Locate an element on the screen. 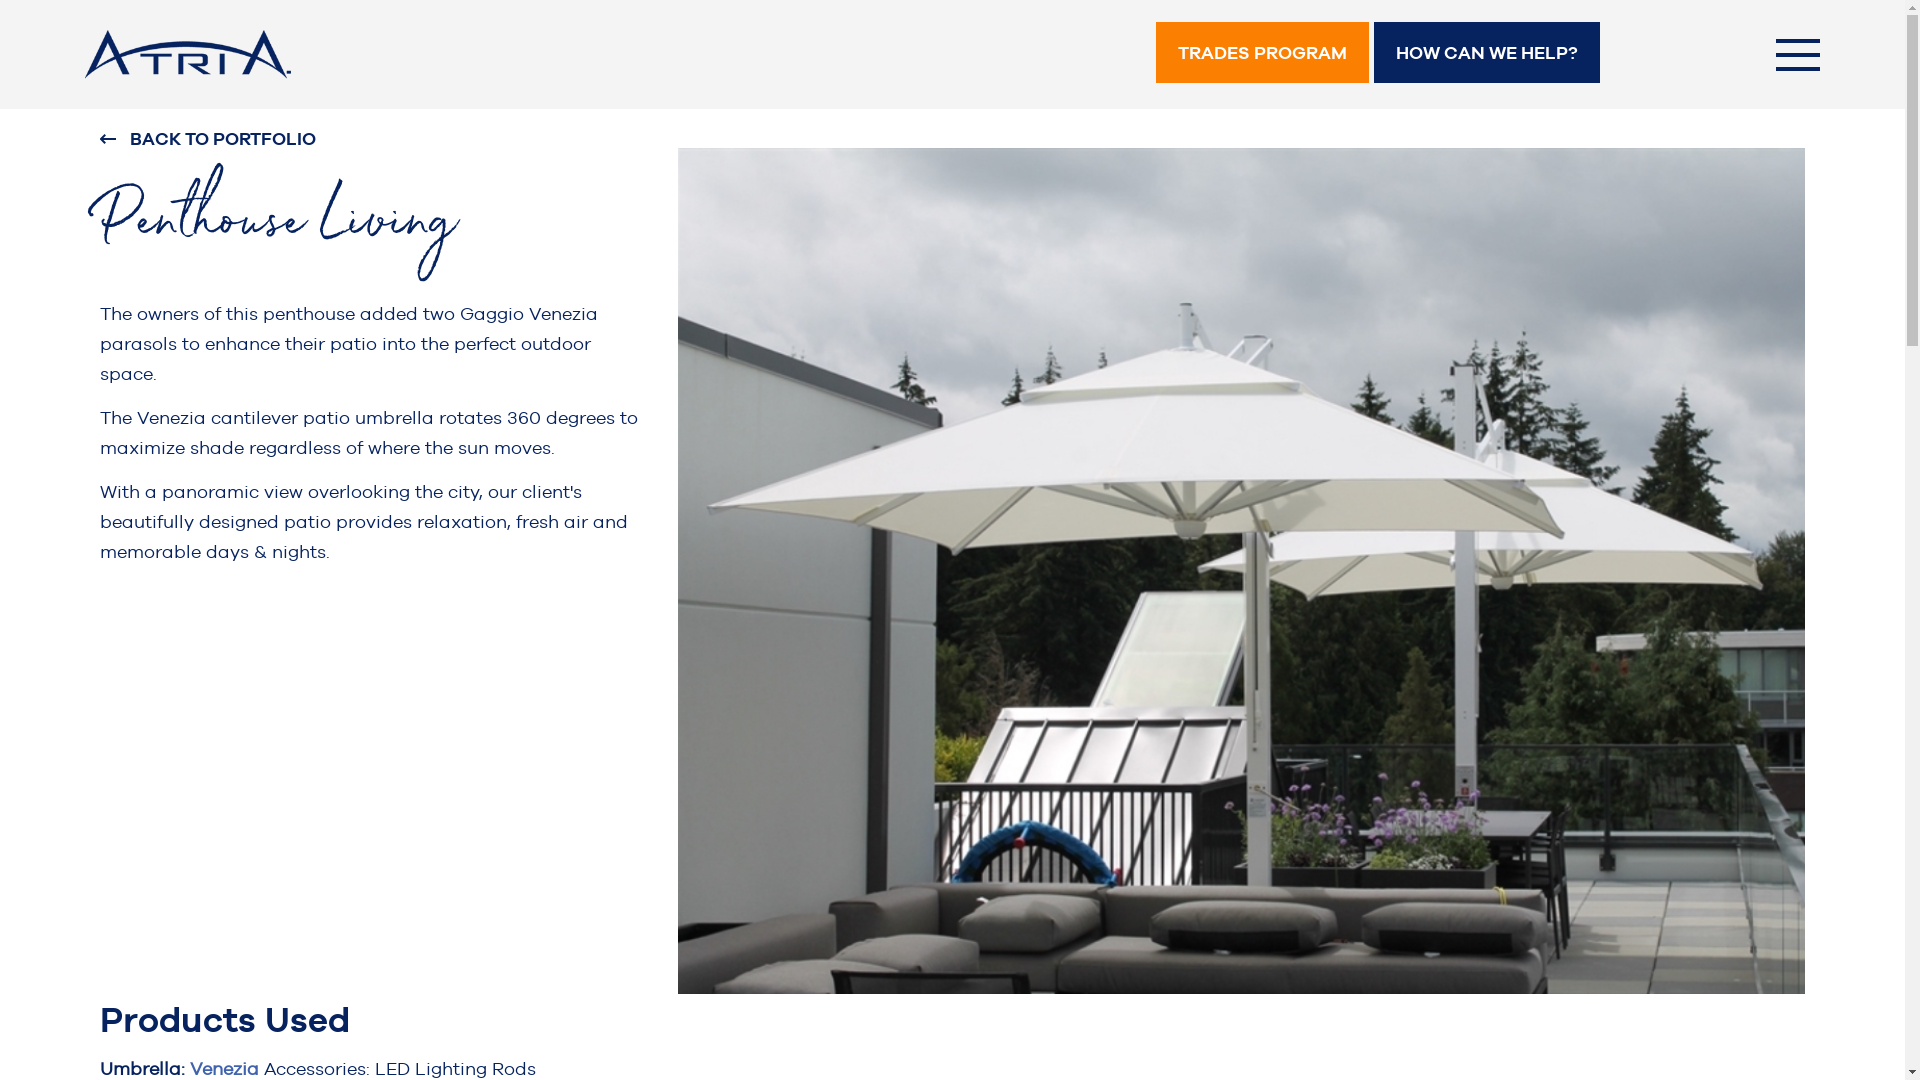 This screenshot has width=1920, height=1080. Two white umbrellas shade a rooftop patio is located at coordinates (1242, 571).